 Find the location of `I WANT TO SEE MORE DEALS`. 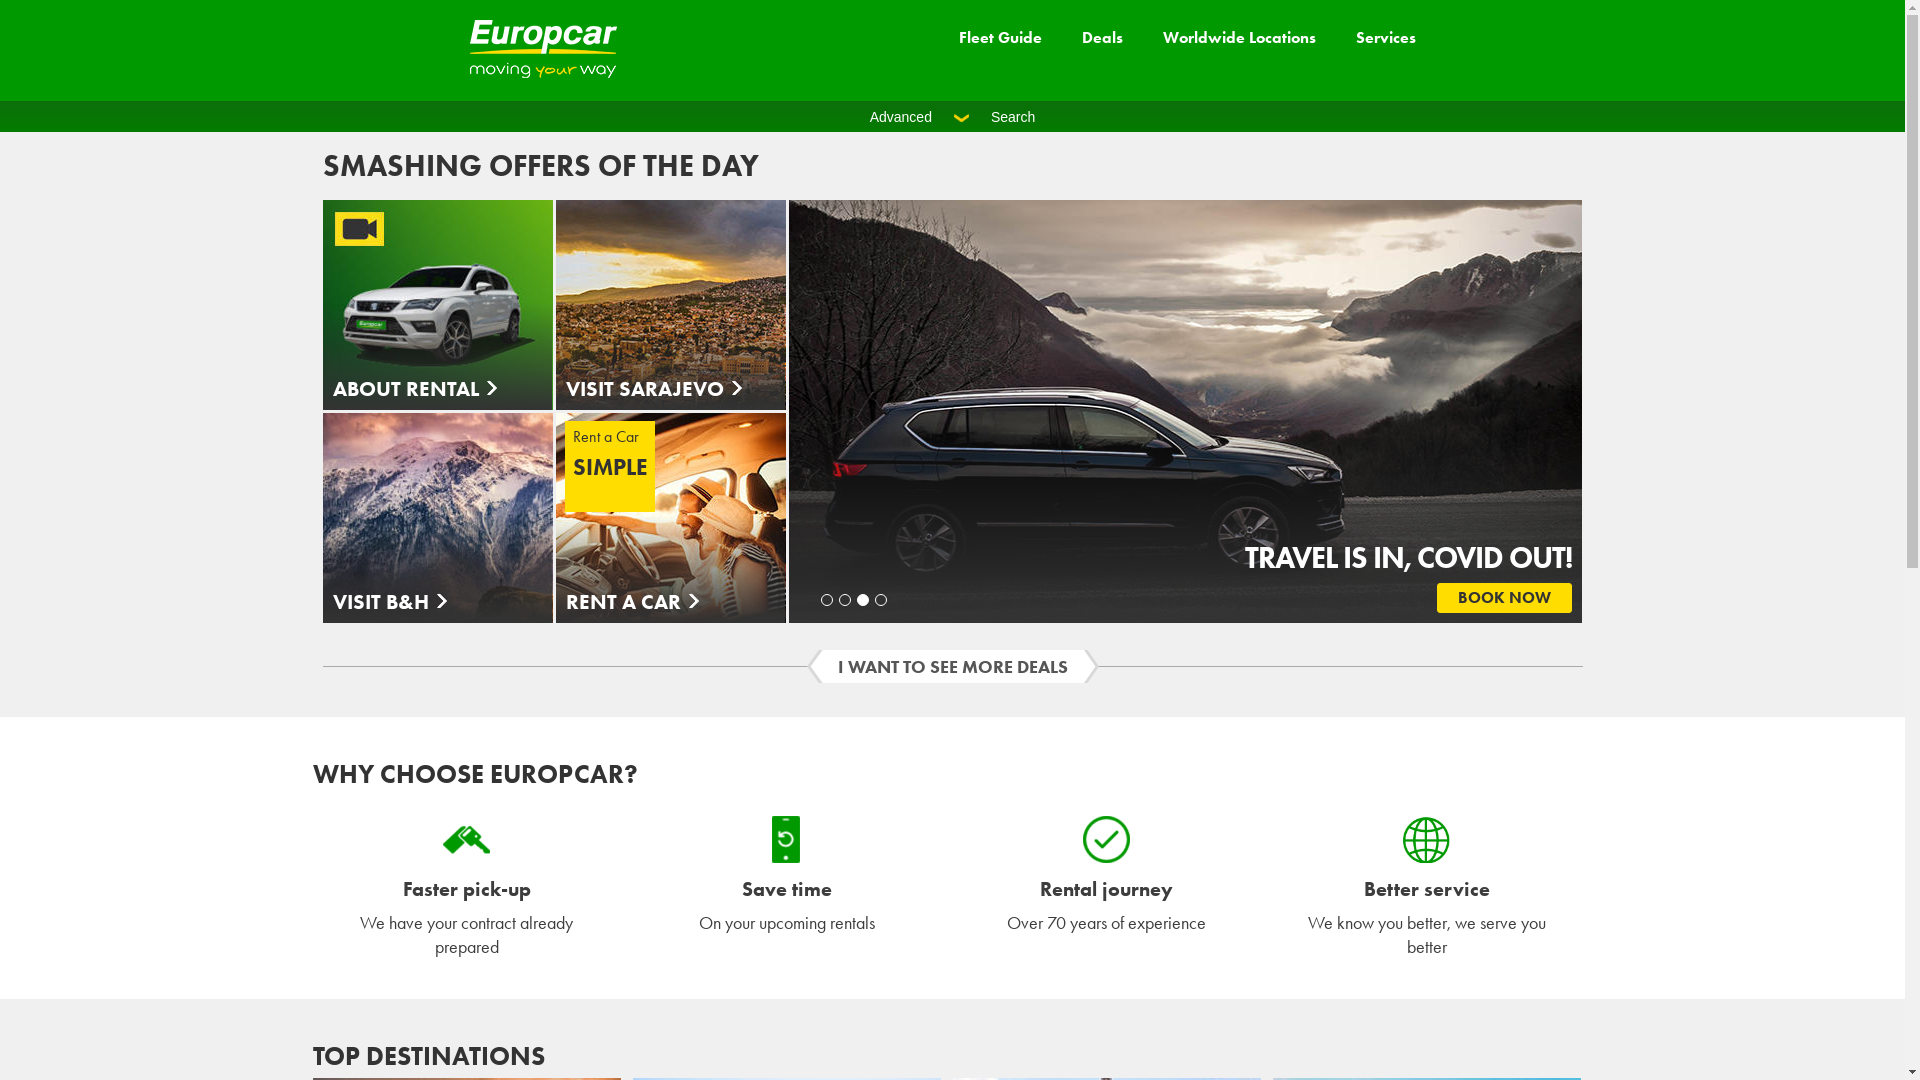

I WANT TO SEE MORE DEALS is located at coordinates (952, 666).